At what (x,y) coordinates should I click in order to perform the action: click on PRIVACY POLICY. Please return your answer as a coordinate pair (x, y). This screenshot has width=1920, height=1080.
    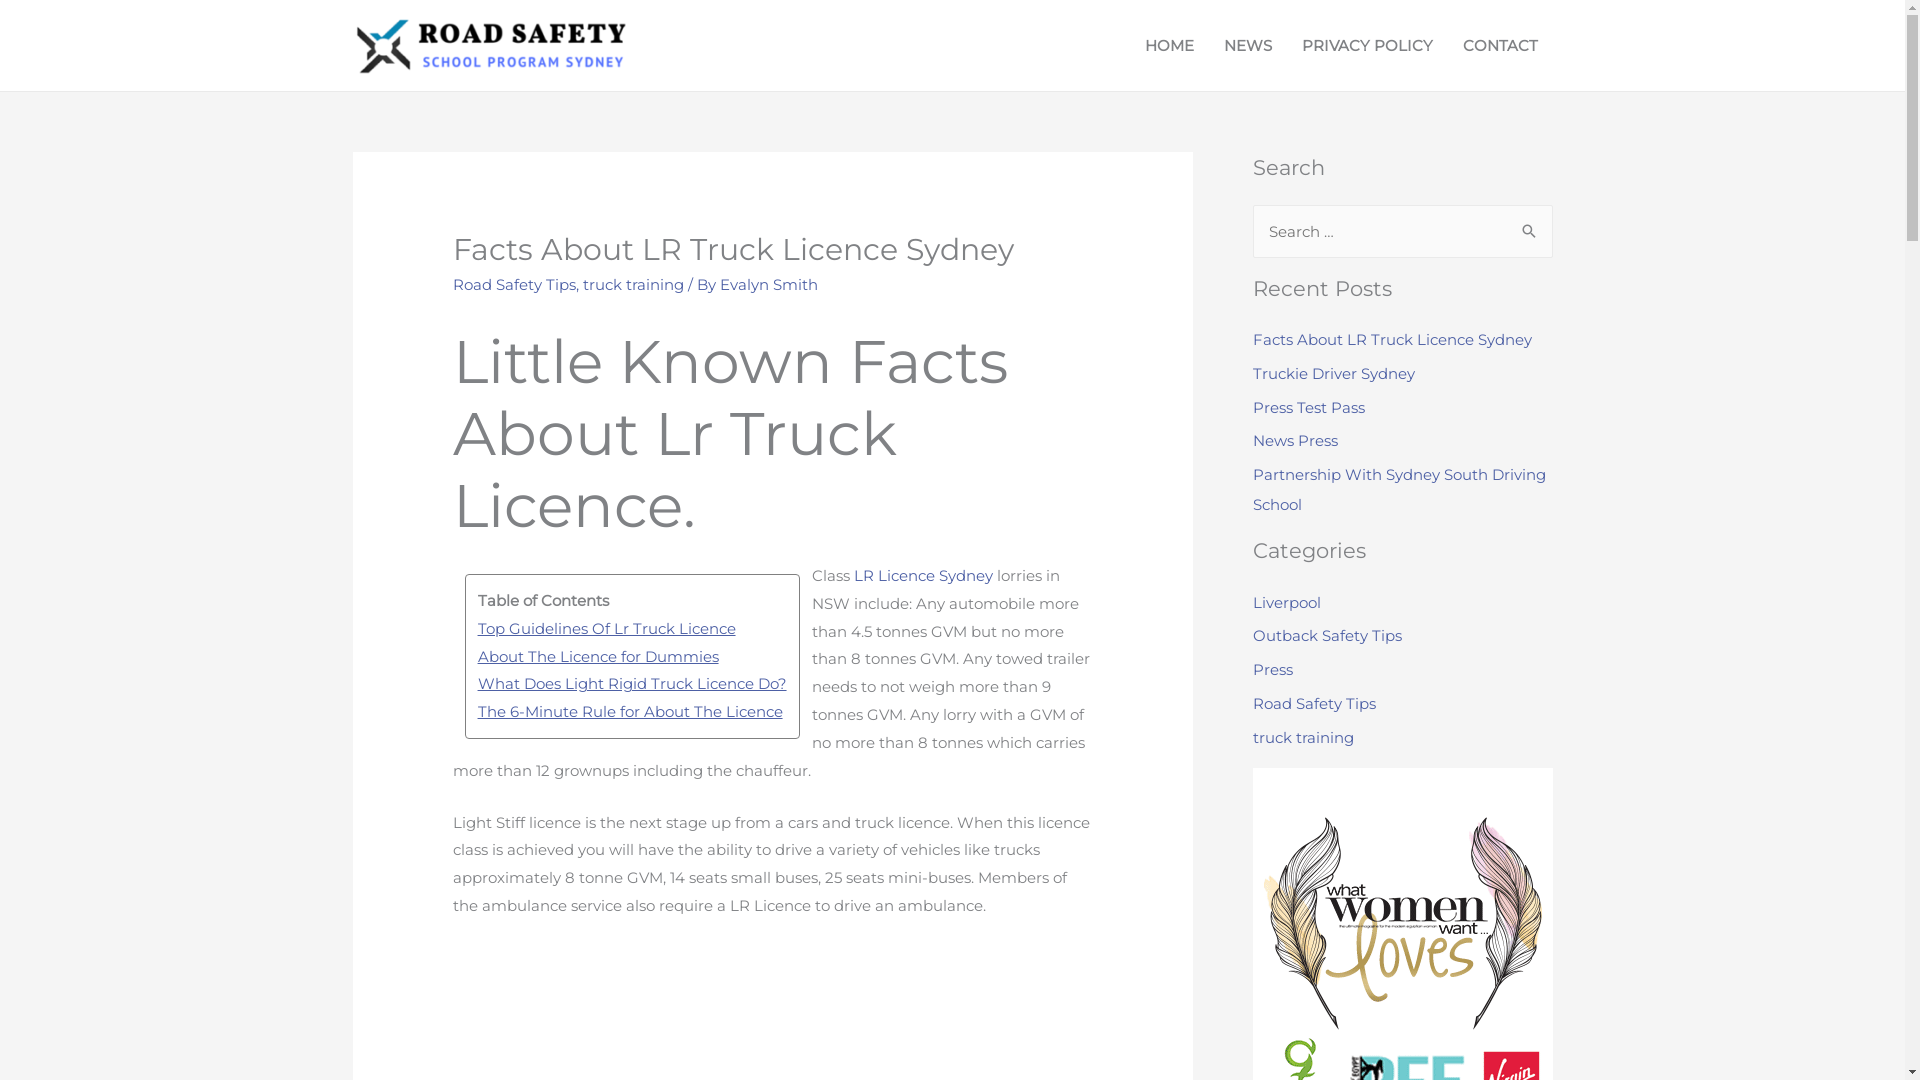
    Looking at the image, I should click on (1366, 46).